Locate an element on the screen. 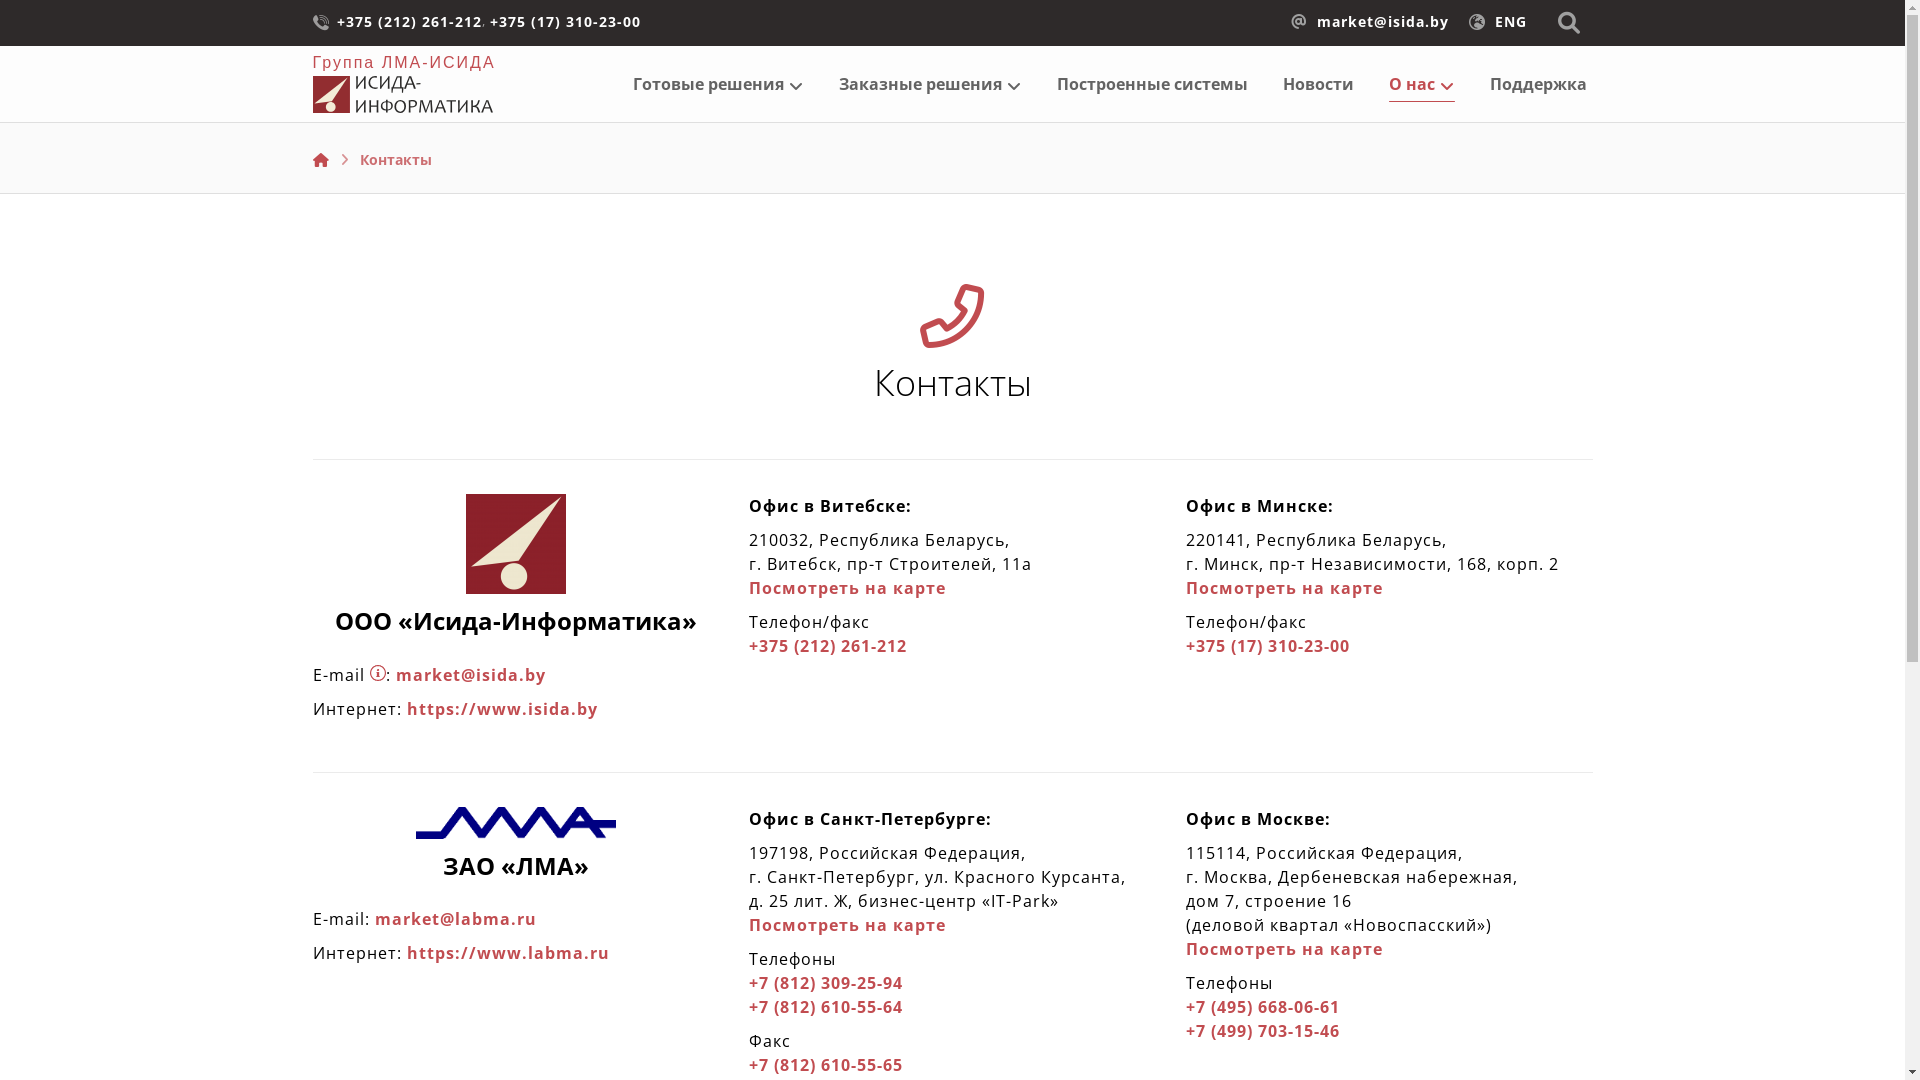 This screenshot has width=1920, height=1080. +7 (812) 610-55-64 is located at coordinates (952, 1007).